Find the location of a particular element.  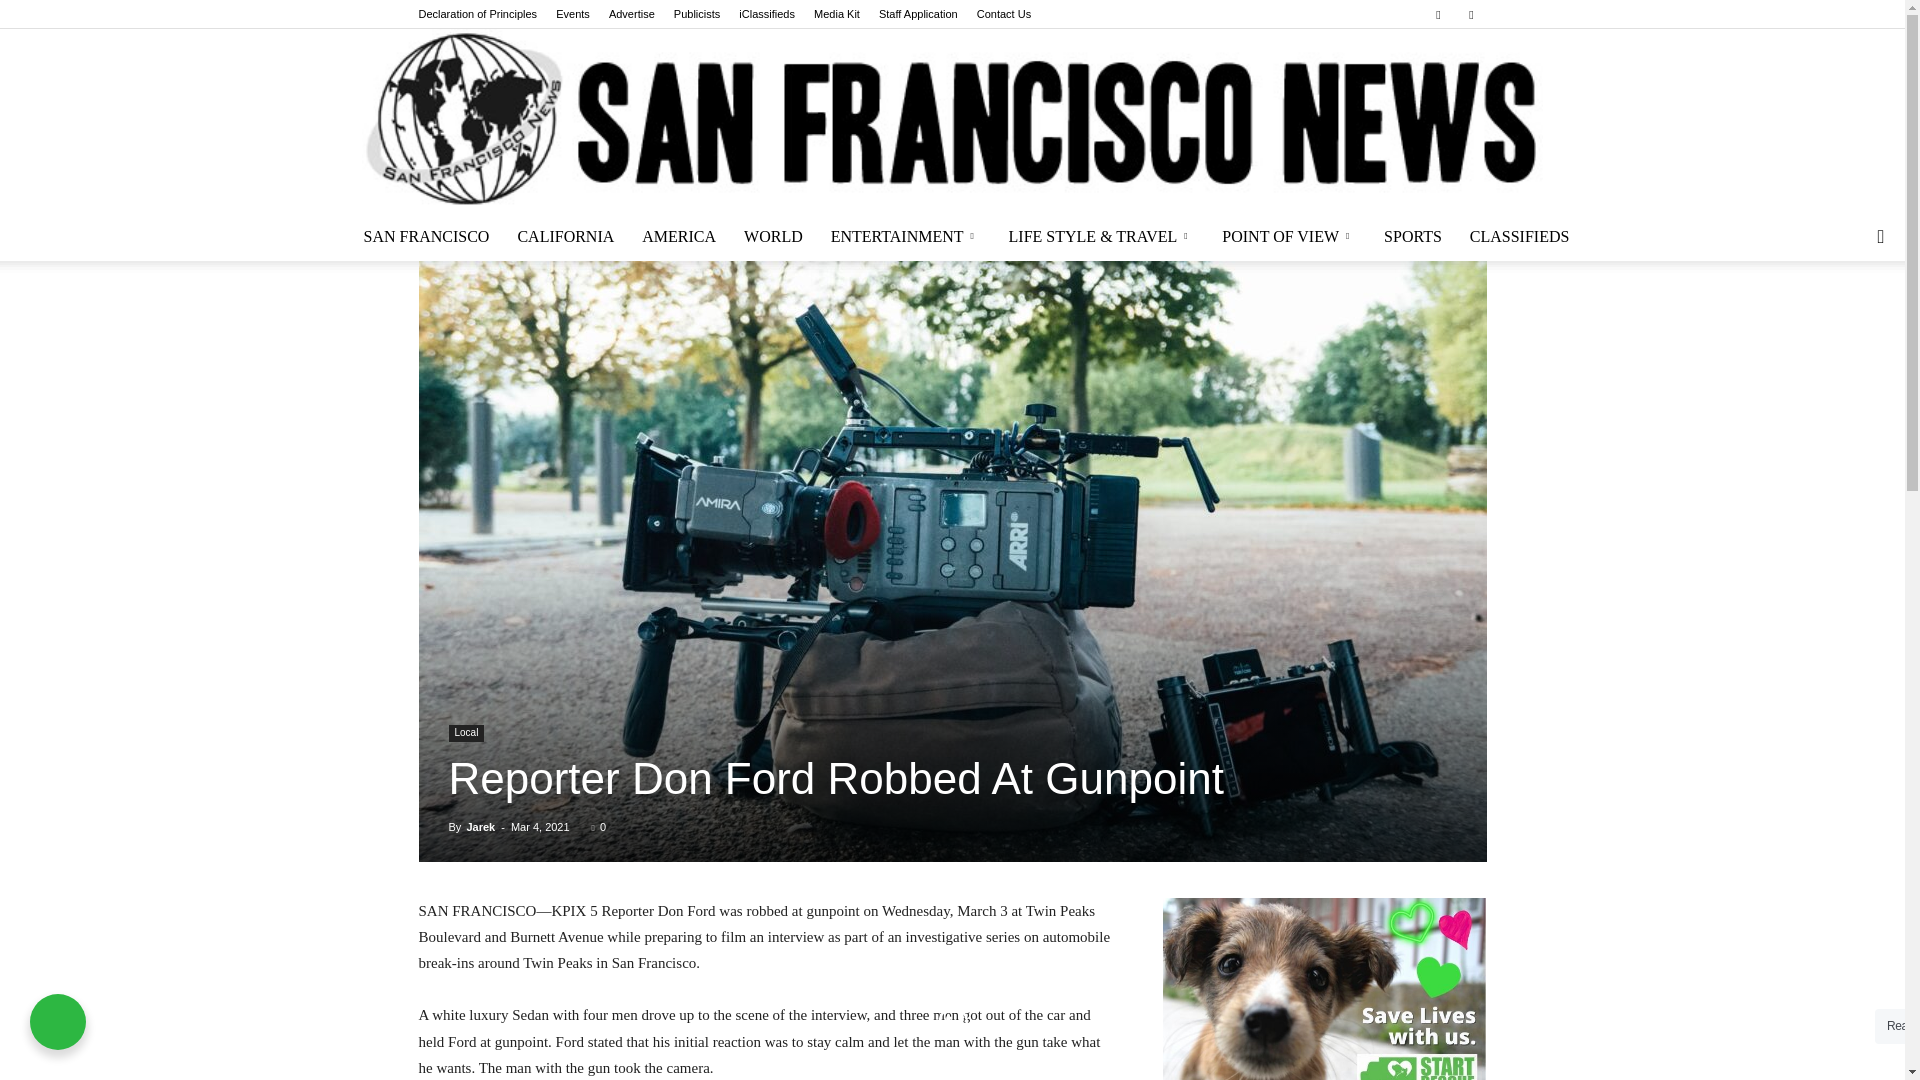

Media Kit is located at coordinates (837, 14).